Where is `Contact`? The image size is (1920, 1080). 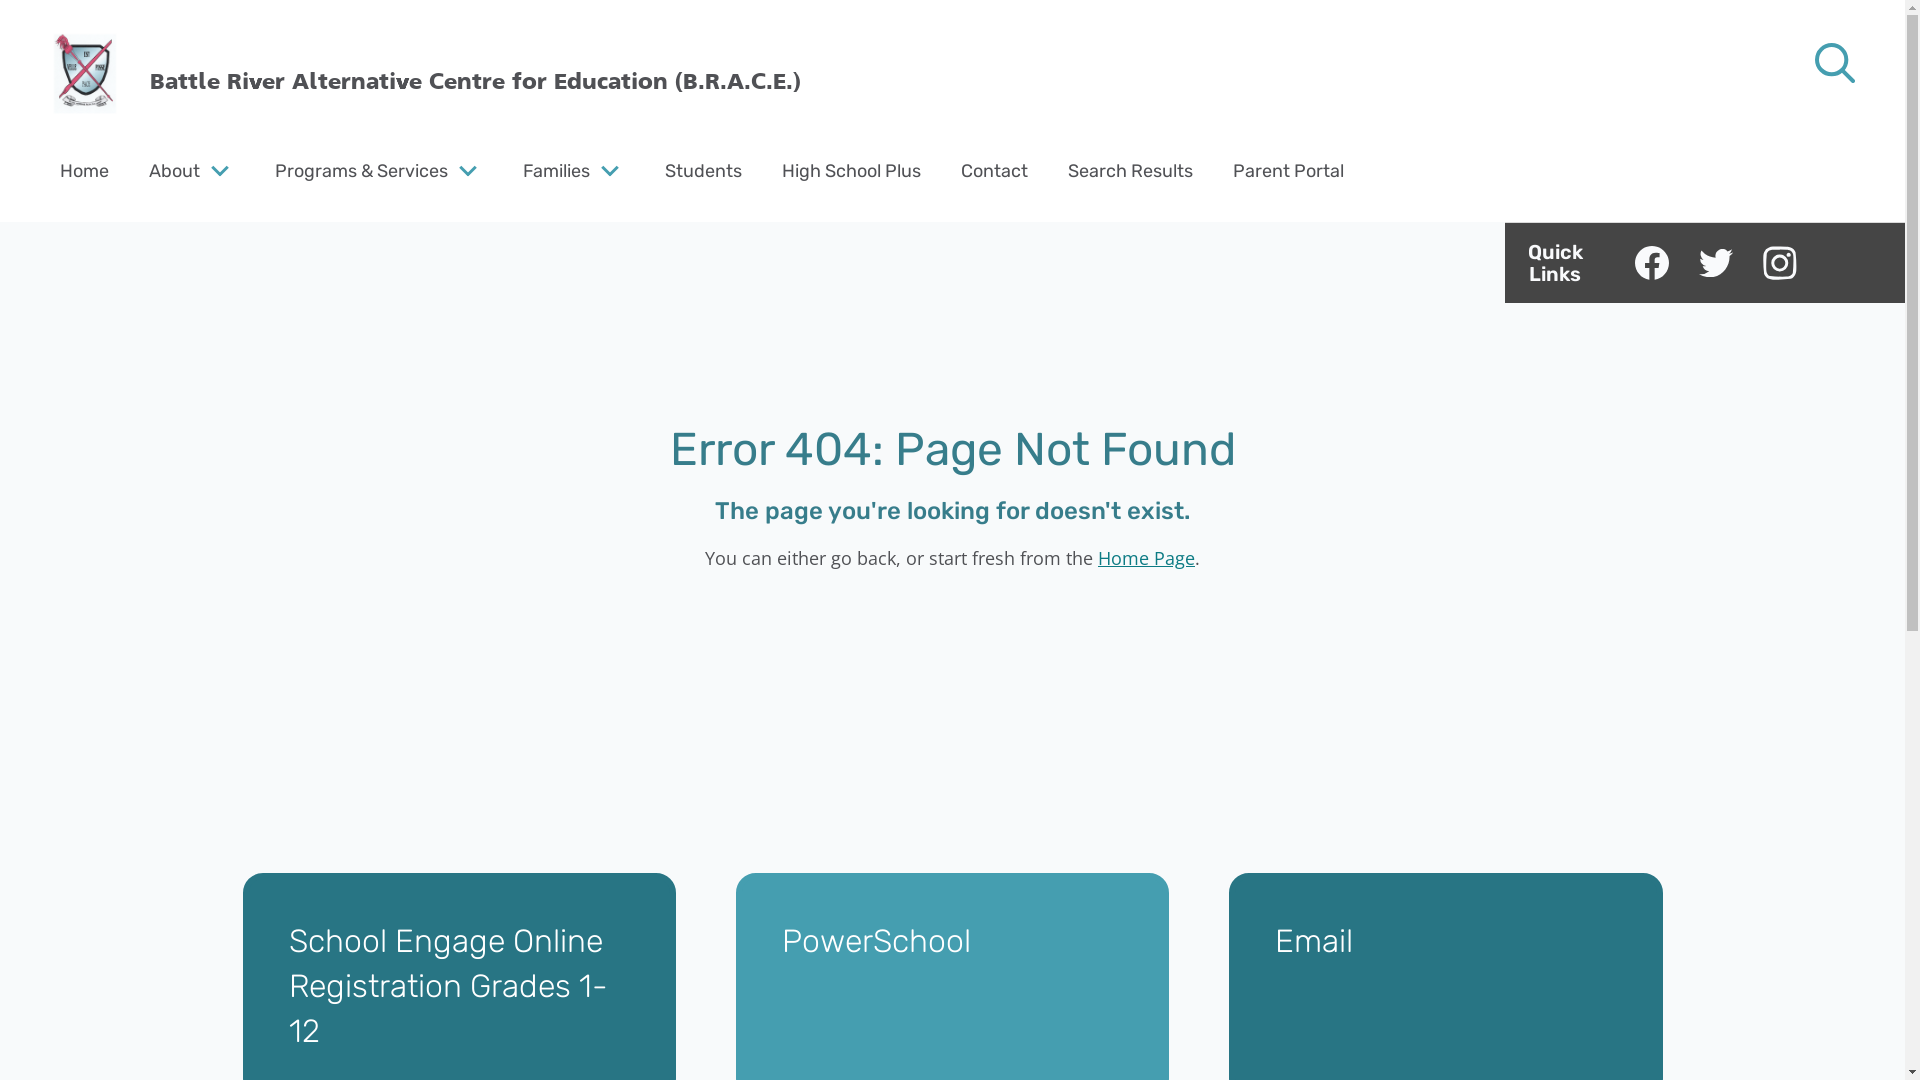 Contact is located at coordinates (994, 170).